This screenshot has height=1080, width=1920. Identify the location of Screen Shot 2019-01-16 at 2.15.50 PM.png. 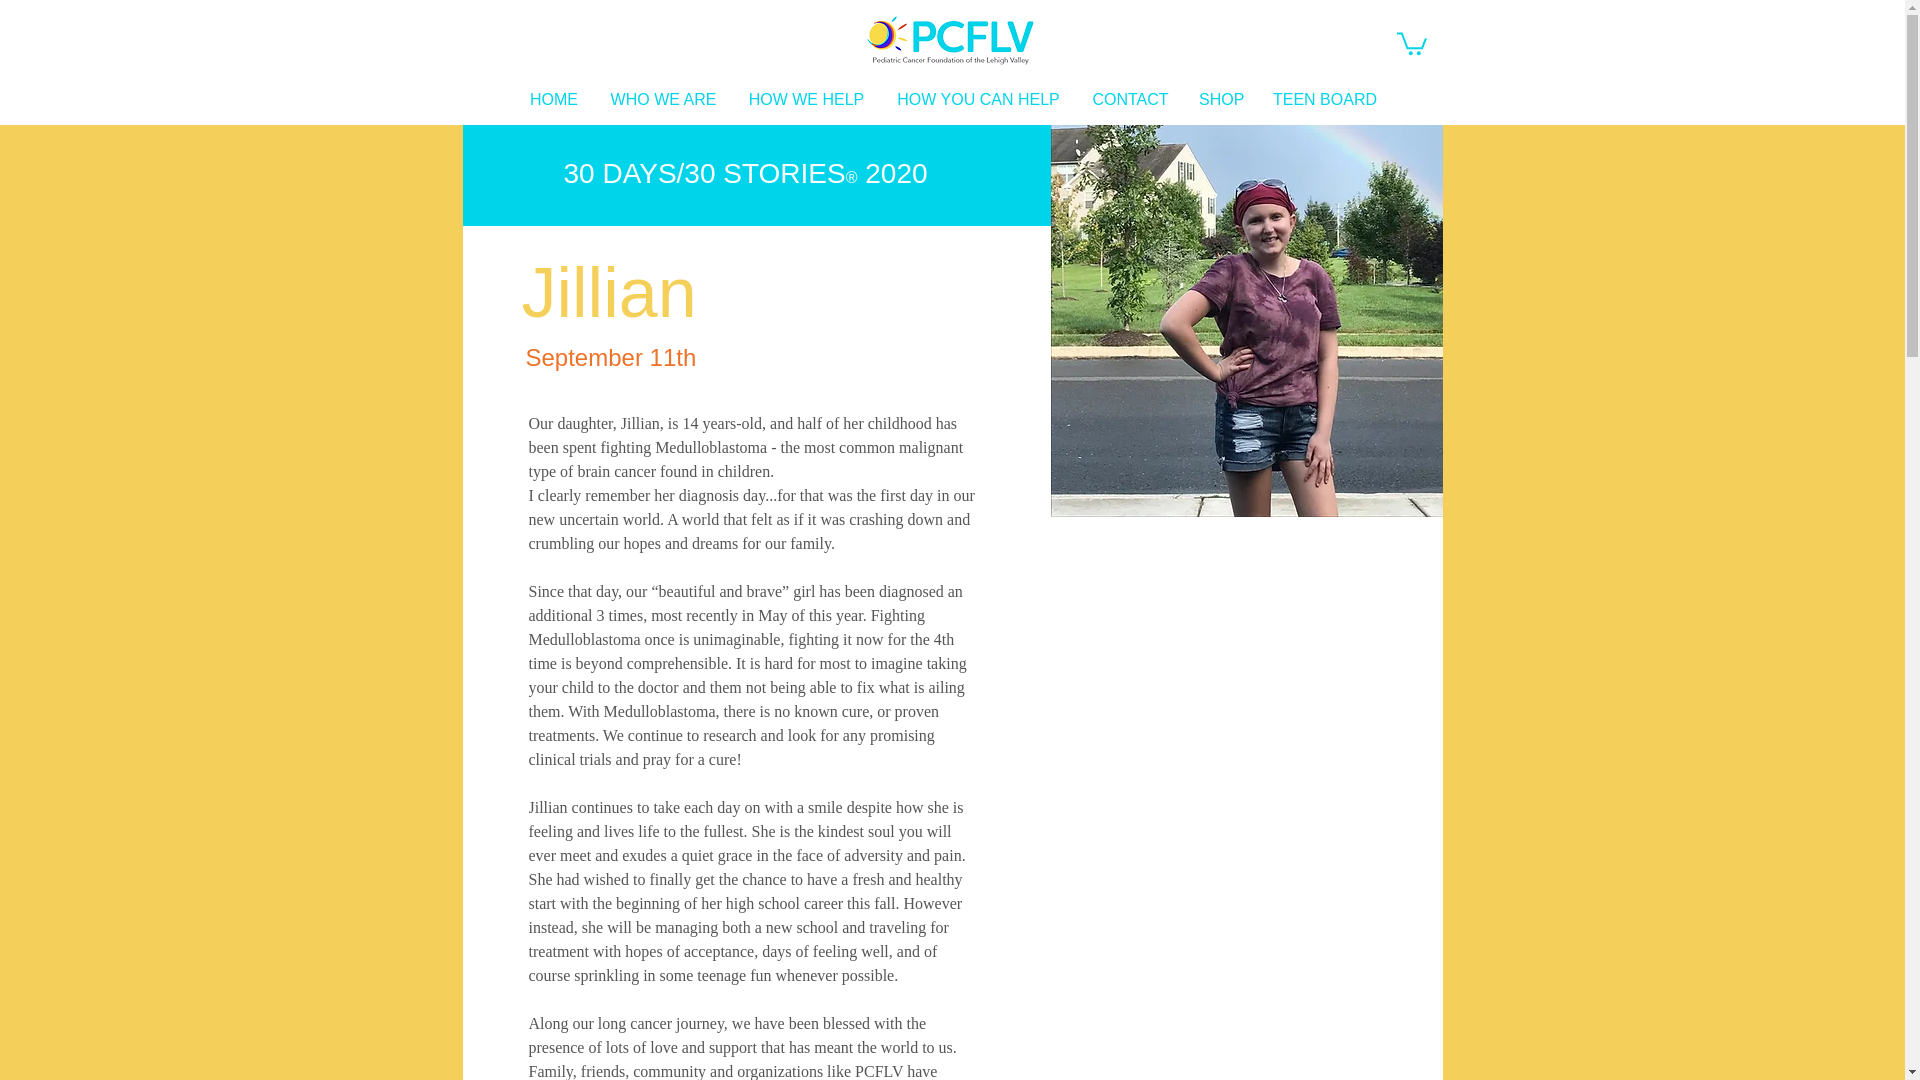
(950, 40).